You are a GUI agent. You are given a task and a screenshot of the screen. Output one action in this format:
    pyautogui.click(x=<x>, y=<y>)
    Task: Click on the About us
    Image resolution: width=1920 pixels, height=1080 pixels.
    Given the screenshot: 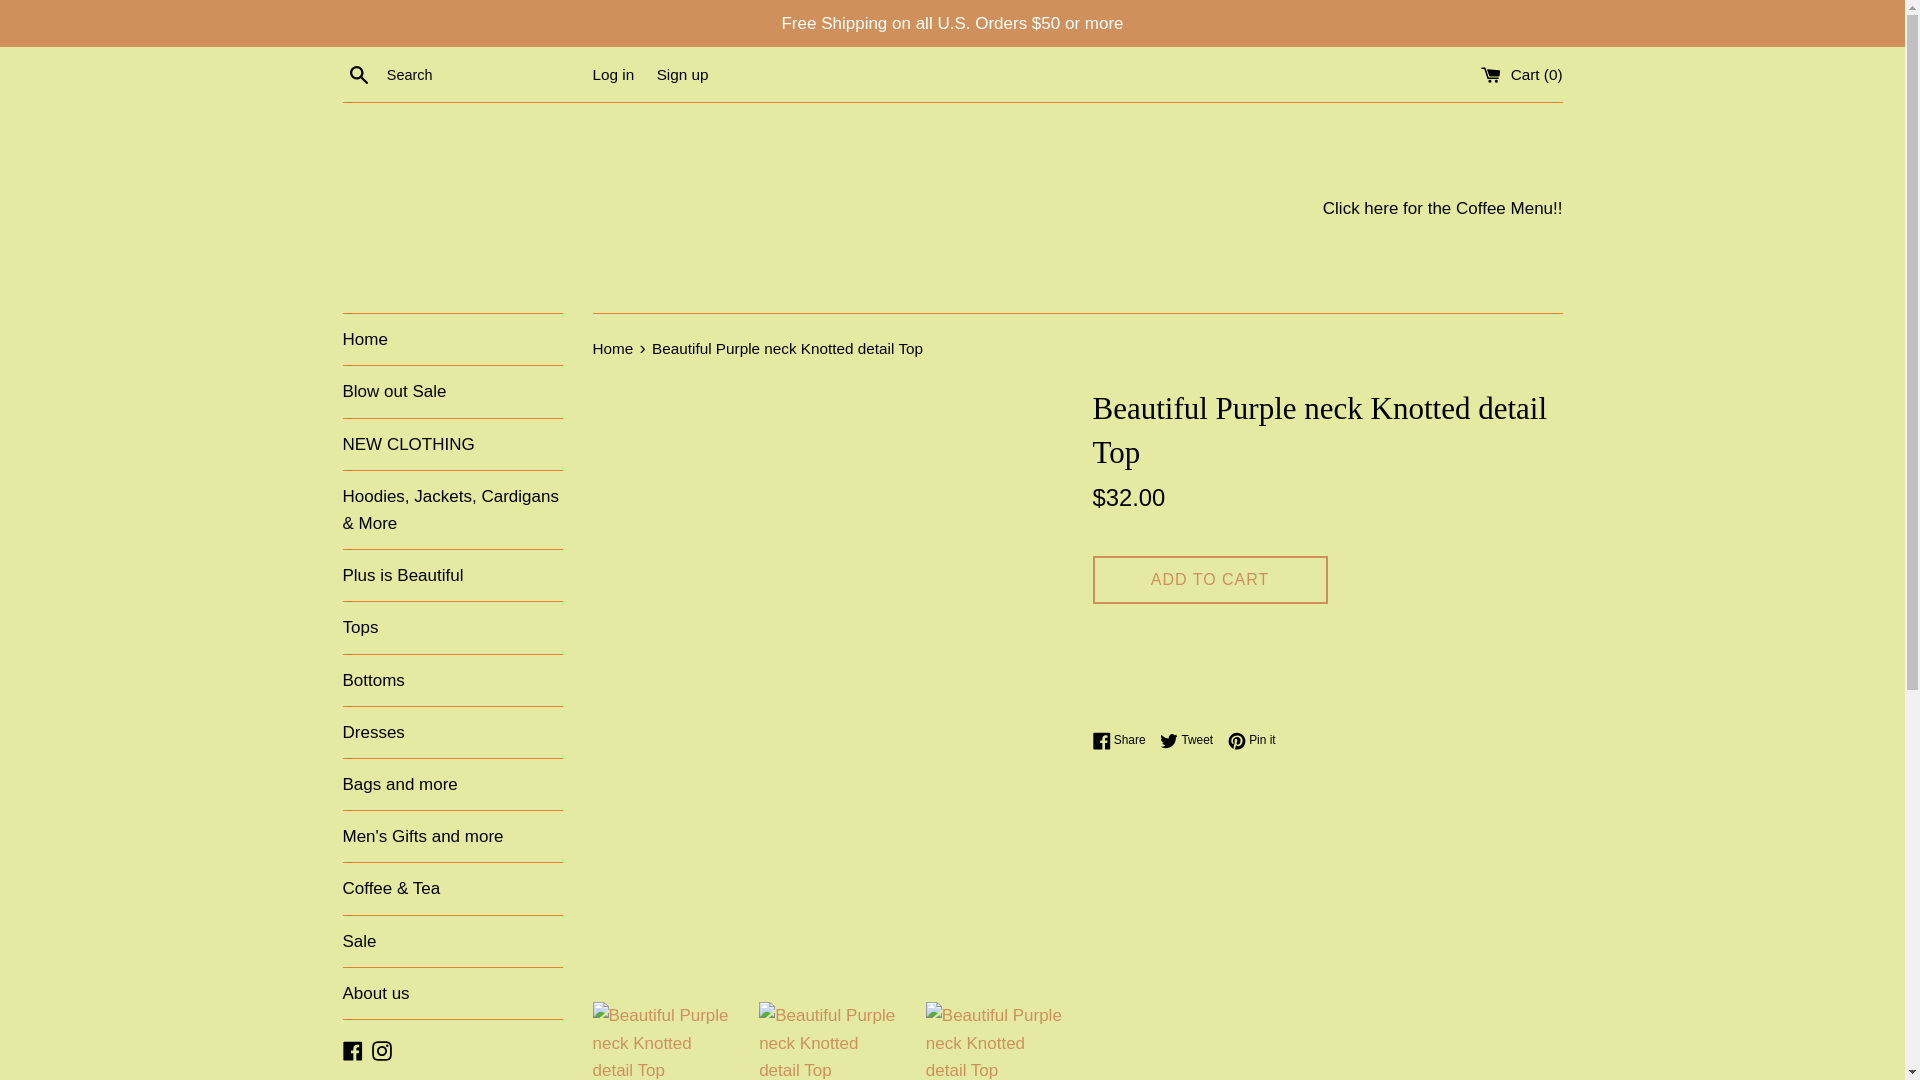 What is the action you would take?
    pyautogui.click(x=452, y=993)
    